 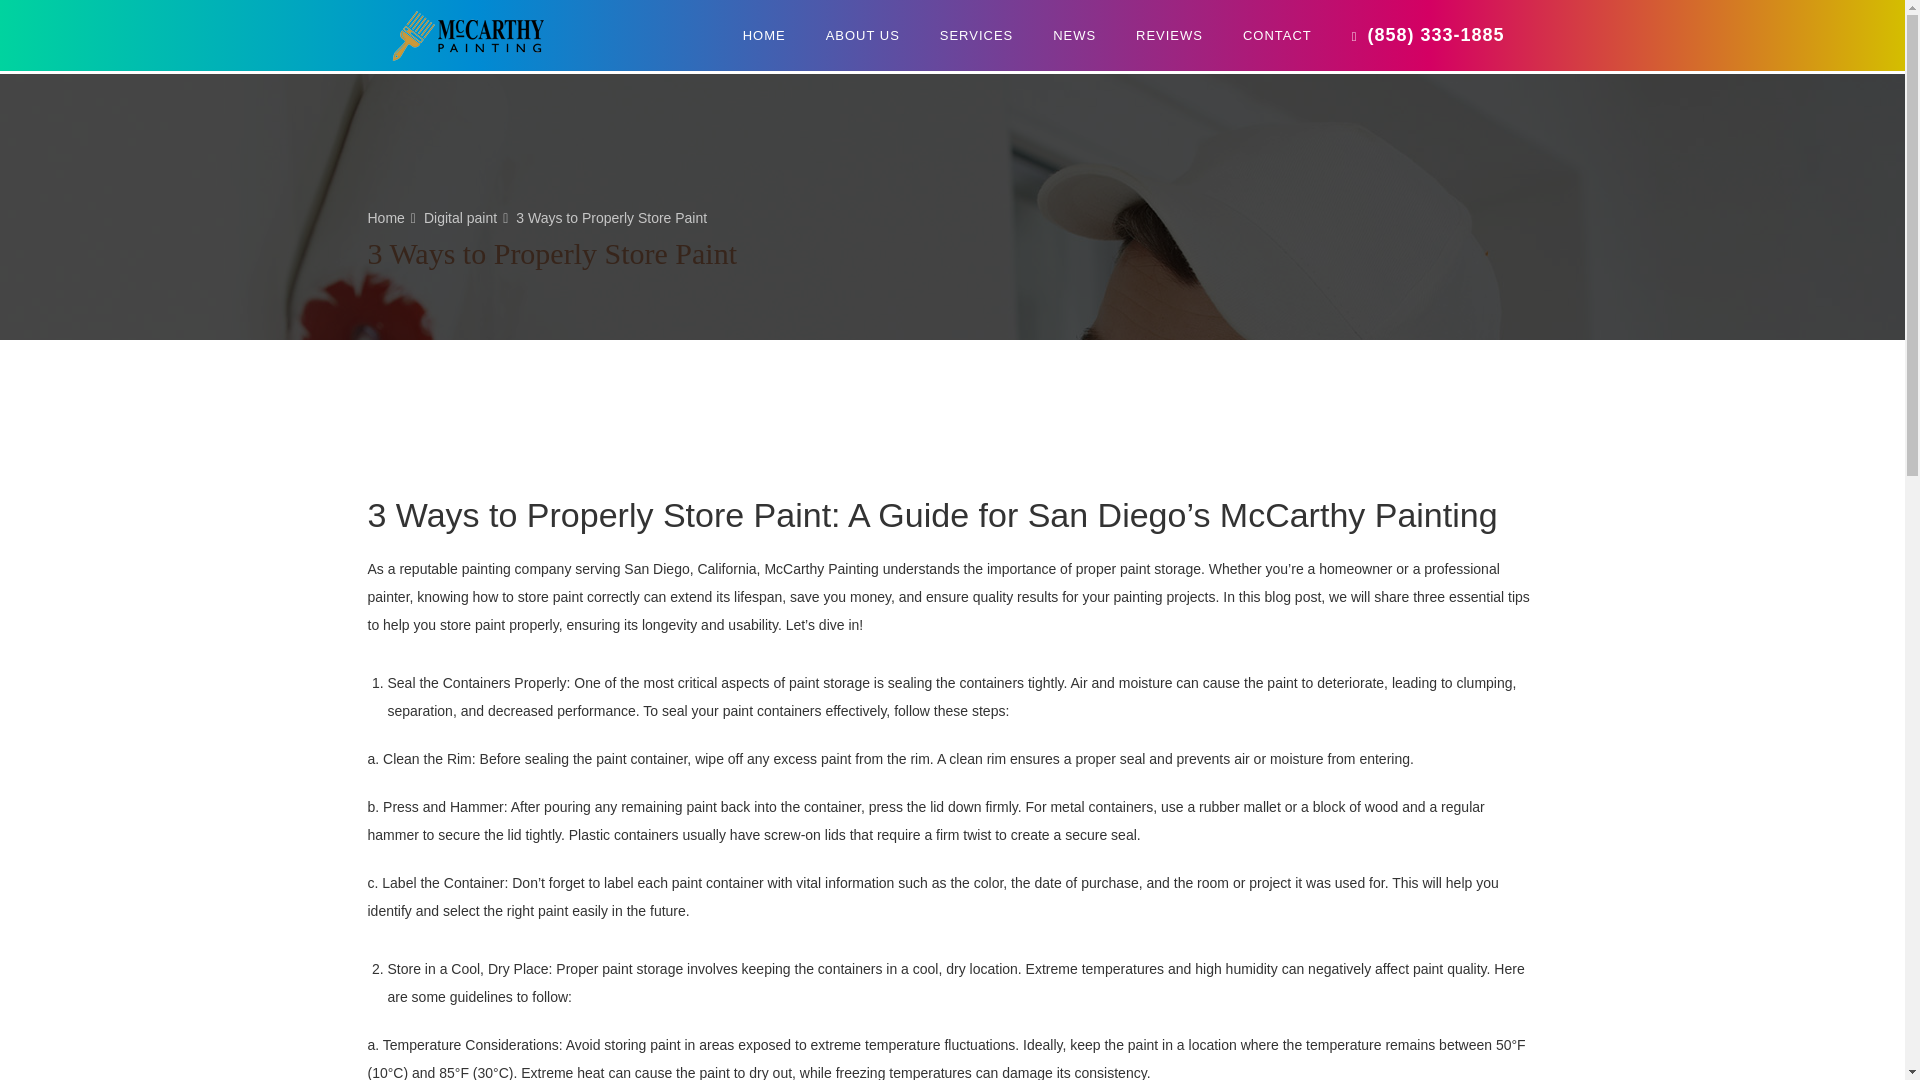 I want to click on Home, so click(x=386, y=217).